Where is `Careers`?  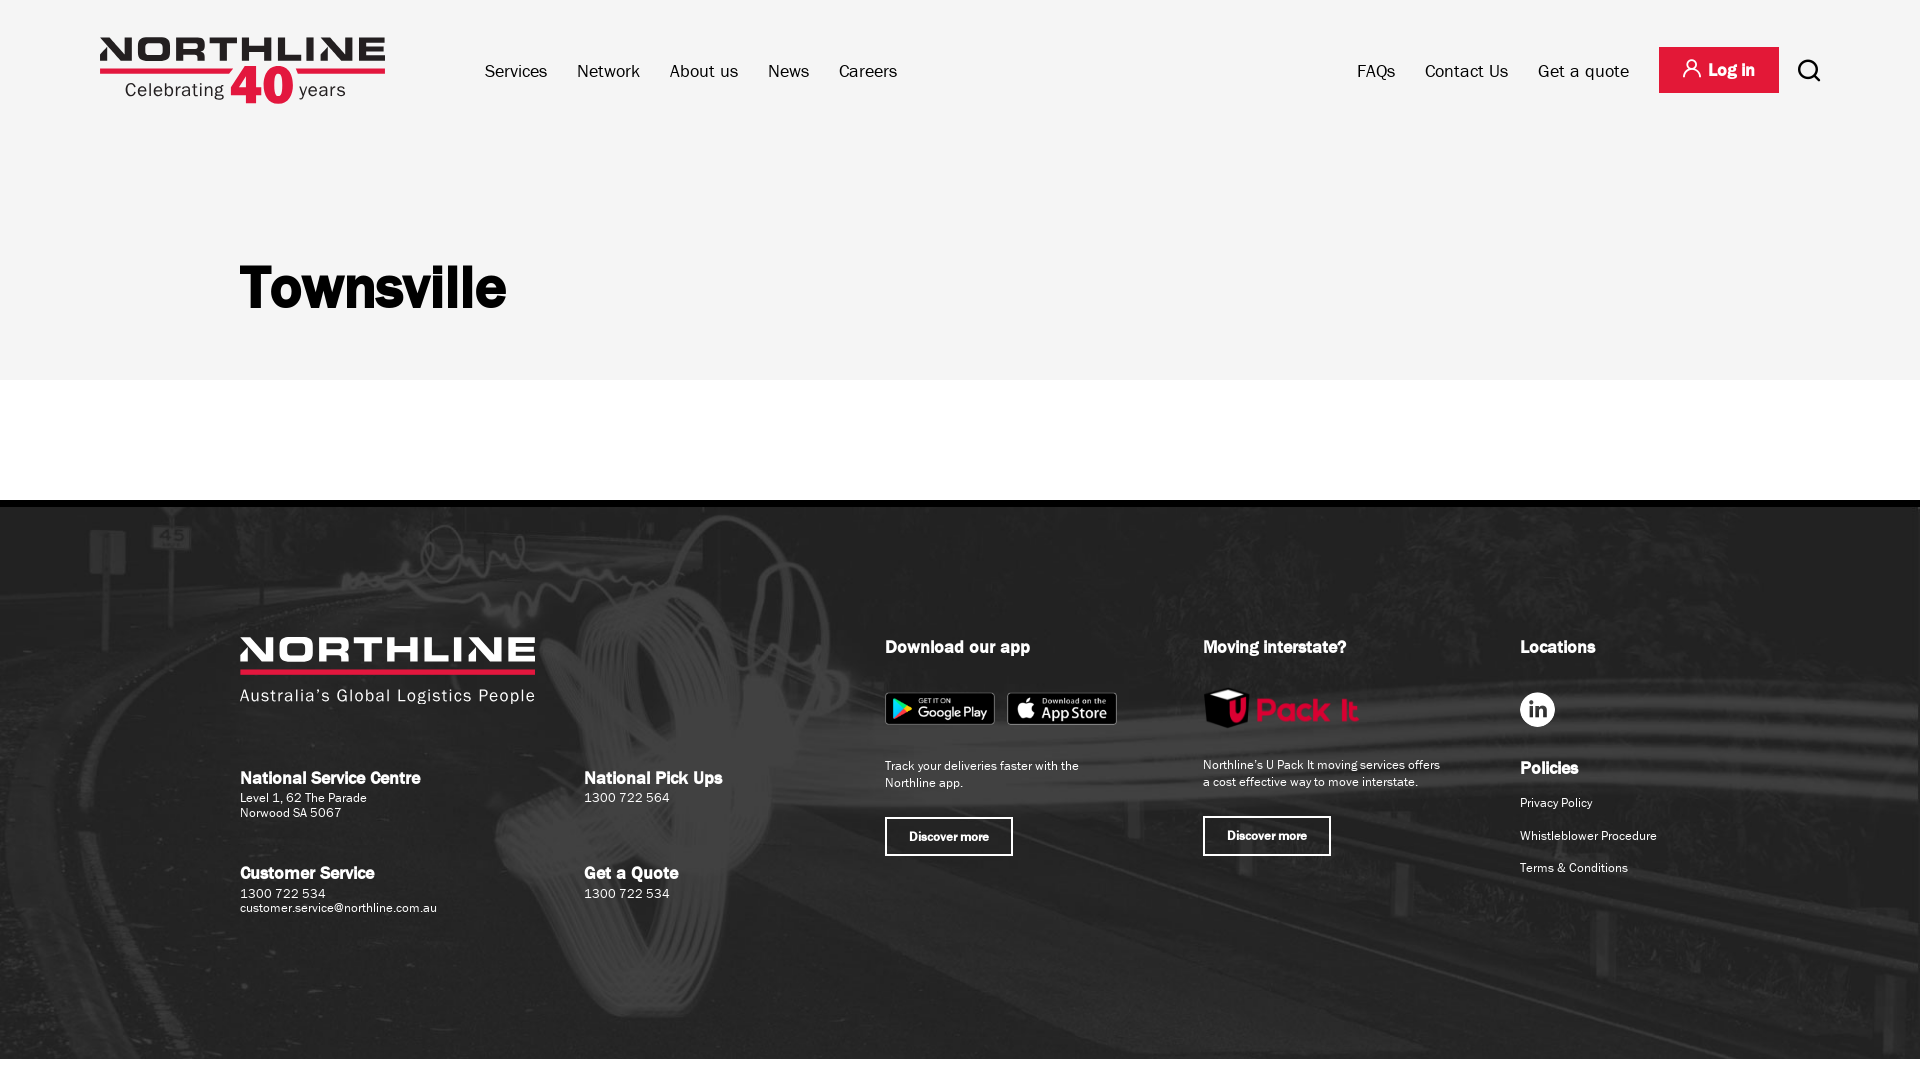
Careers is located at coordinates (868, 70).